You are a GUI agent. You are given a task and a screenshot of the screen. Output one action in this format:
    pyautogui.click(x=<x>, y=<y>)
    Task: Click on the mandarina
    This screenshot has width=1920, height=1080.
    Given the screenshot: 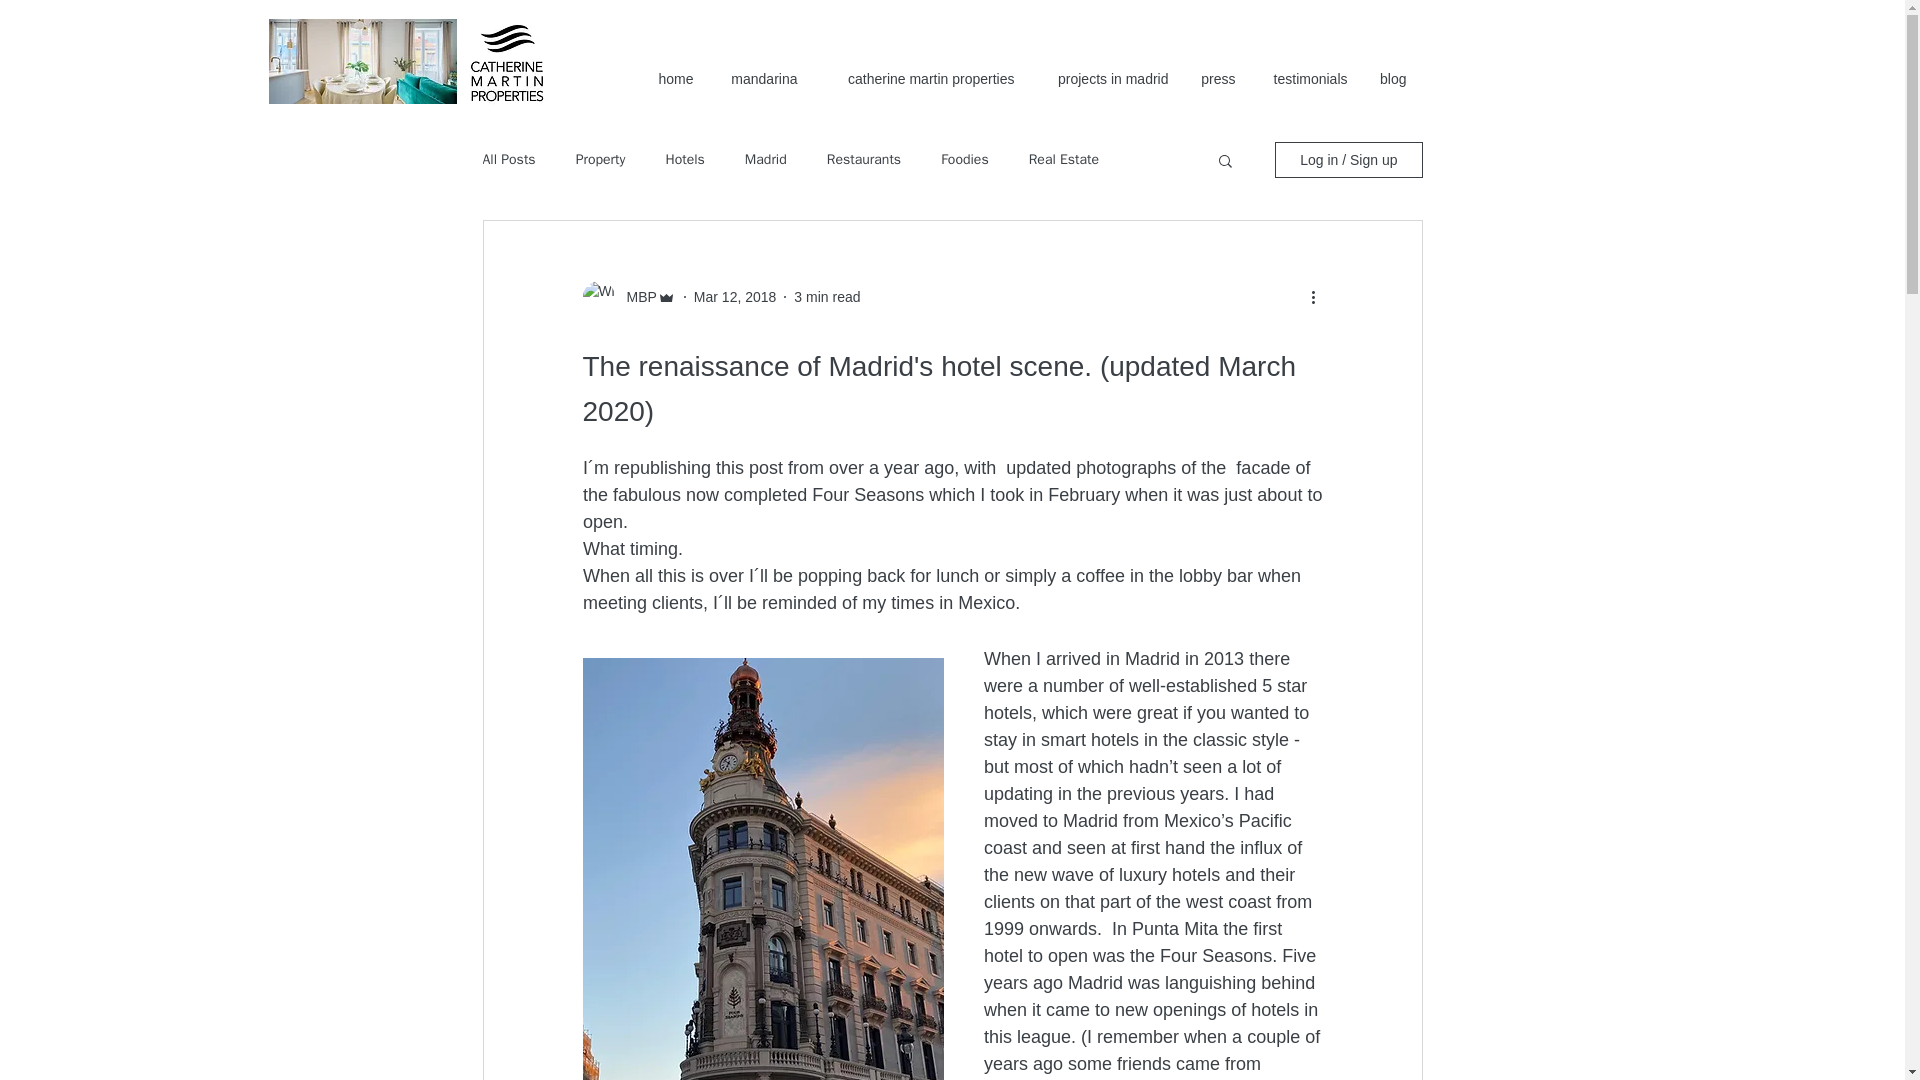 What is the action you would take?
    pyautogui.click(x=760, y=78)
    